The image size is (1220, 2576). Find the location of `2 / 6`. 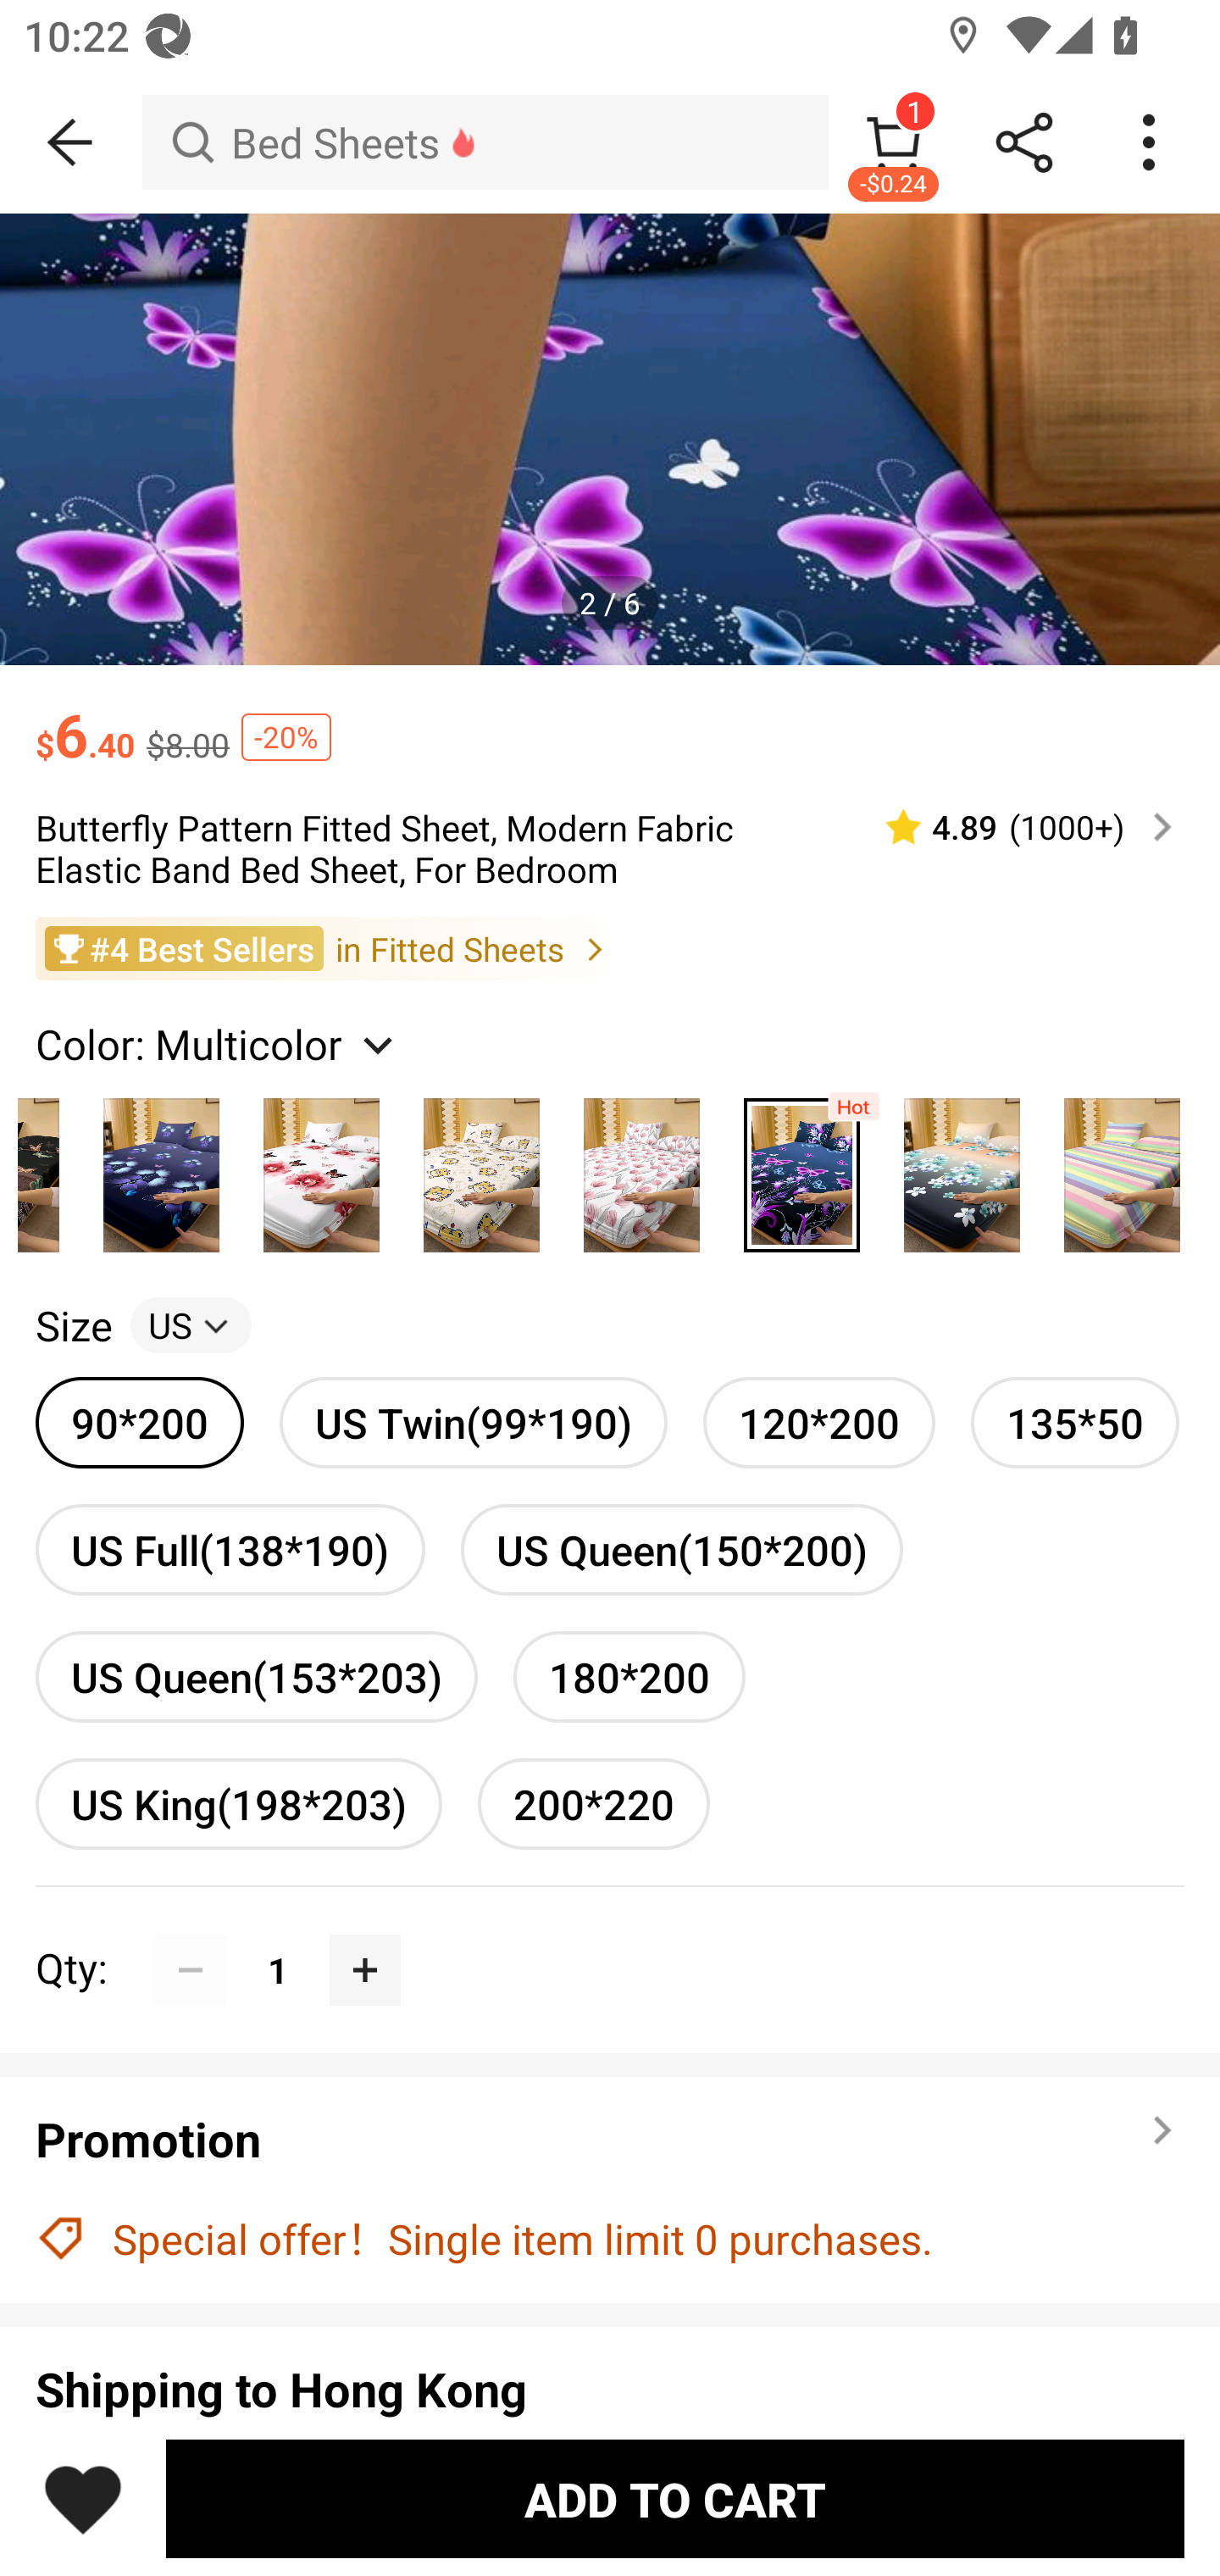

2 / 6 is located at coordinates (610, 602).